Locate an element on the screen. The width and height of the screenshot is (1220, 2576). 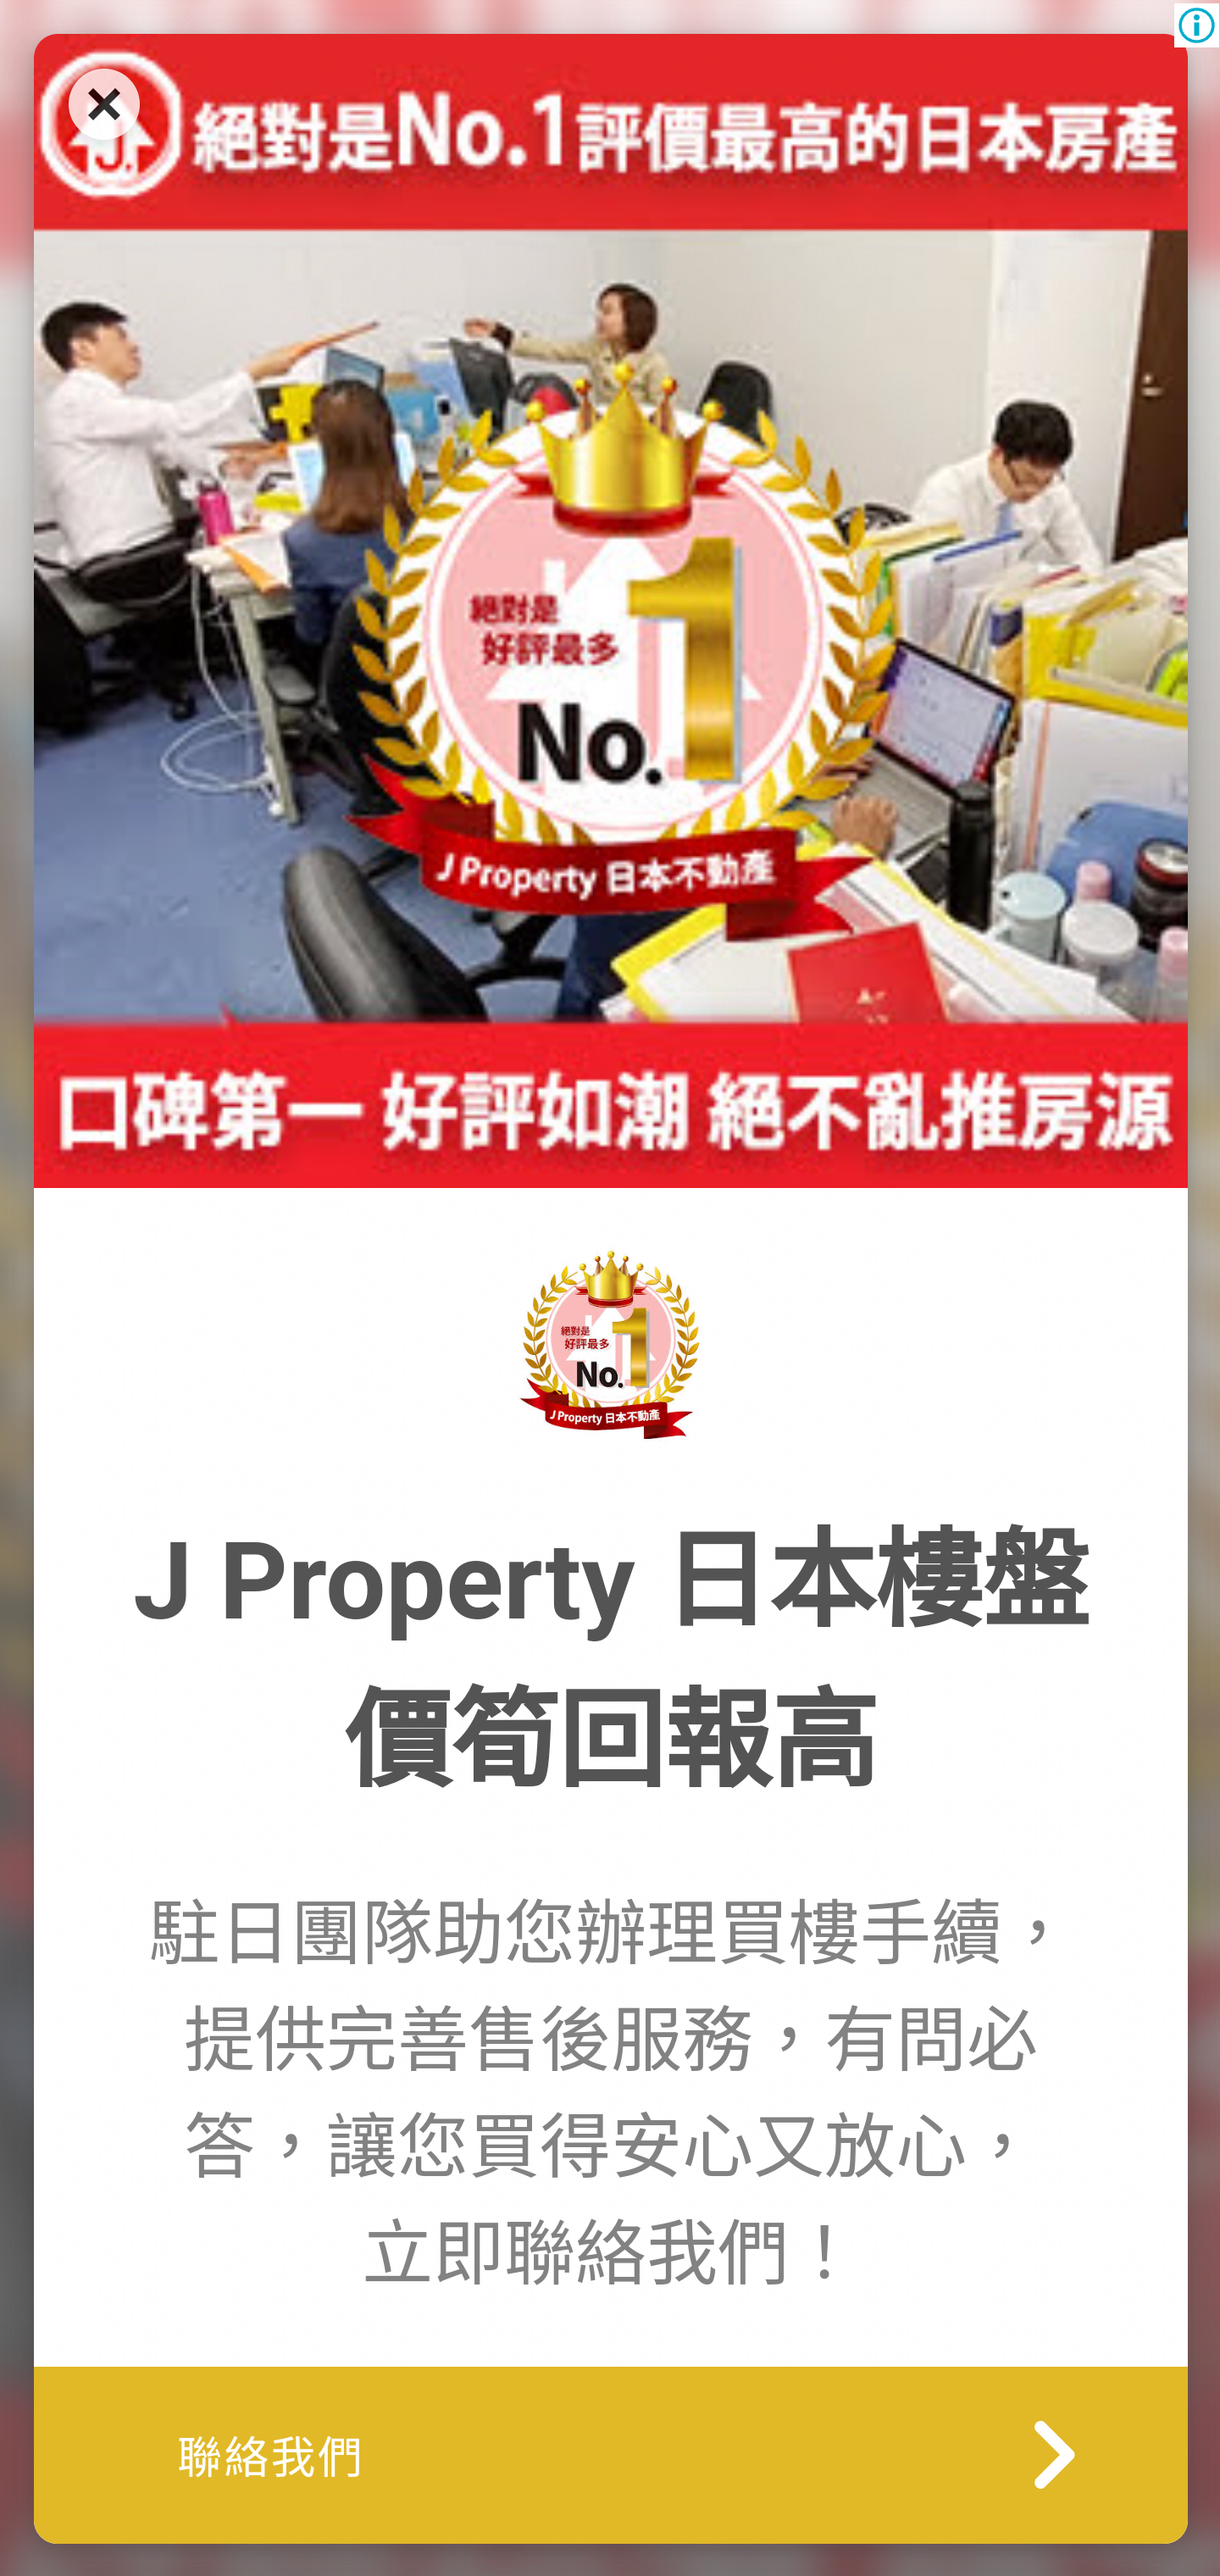
J Property 日本樓盤 價筍回報高 J Property 日本樓盤 
 價筍回報高 is located at coordinates (610, 1661).